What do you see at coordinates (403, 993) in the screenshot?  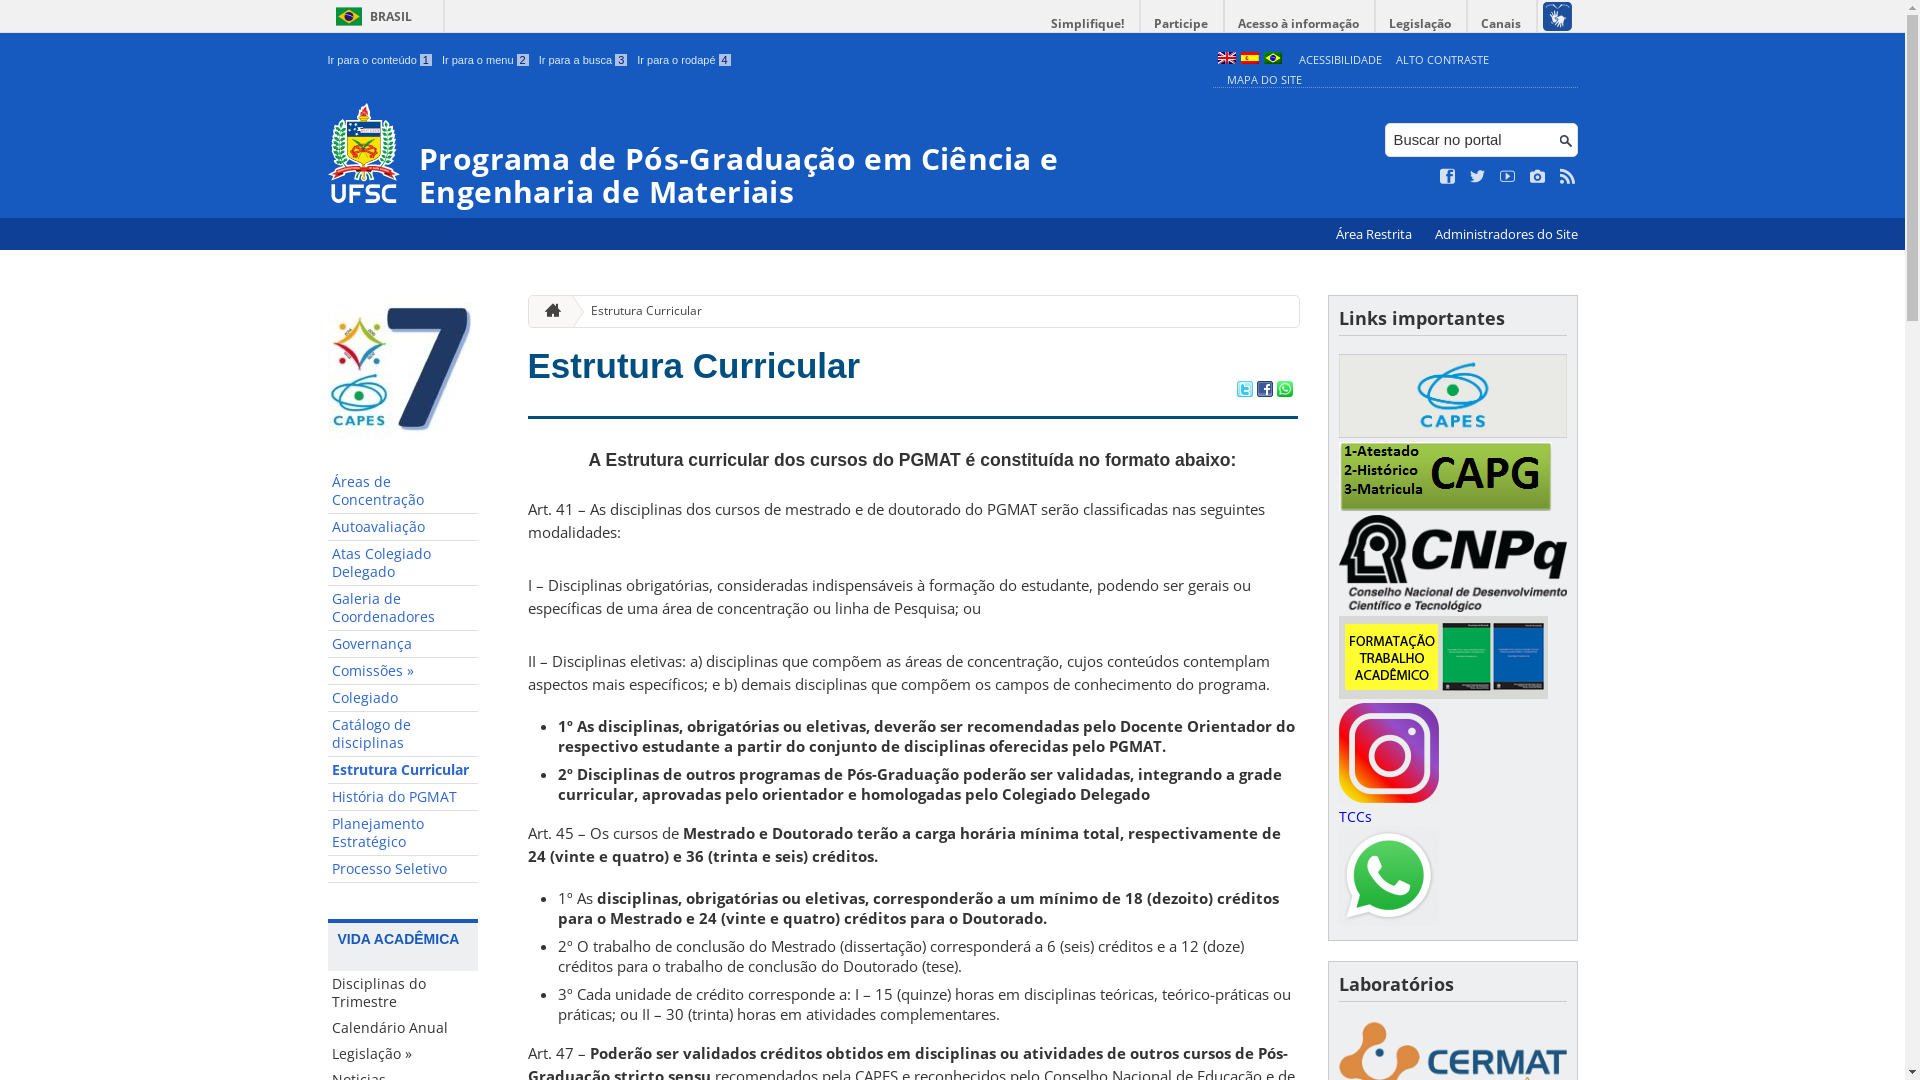 I see `Disciplinas do Trimestre` at bounding box center [403, 993].